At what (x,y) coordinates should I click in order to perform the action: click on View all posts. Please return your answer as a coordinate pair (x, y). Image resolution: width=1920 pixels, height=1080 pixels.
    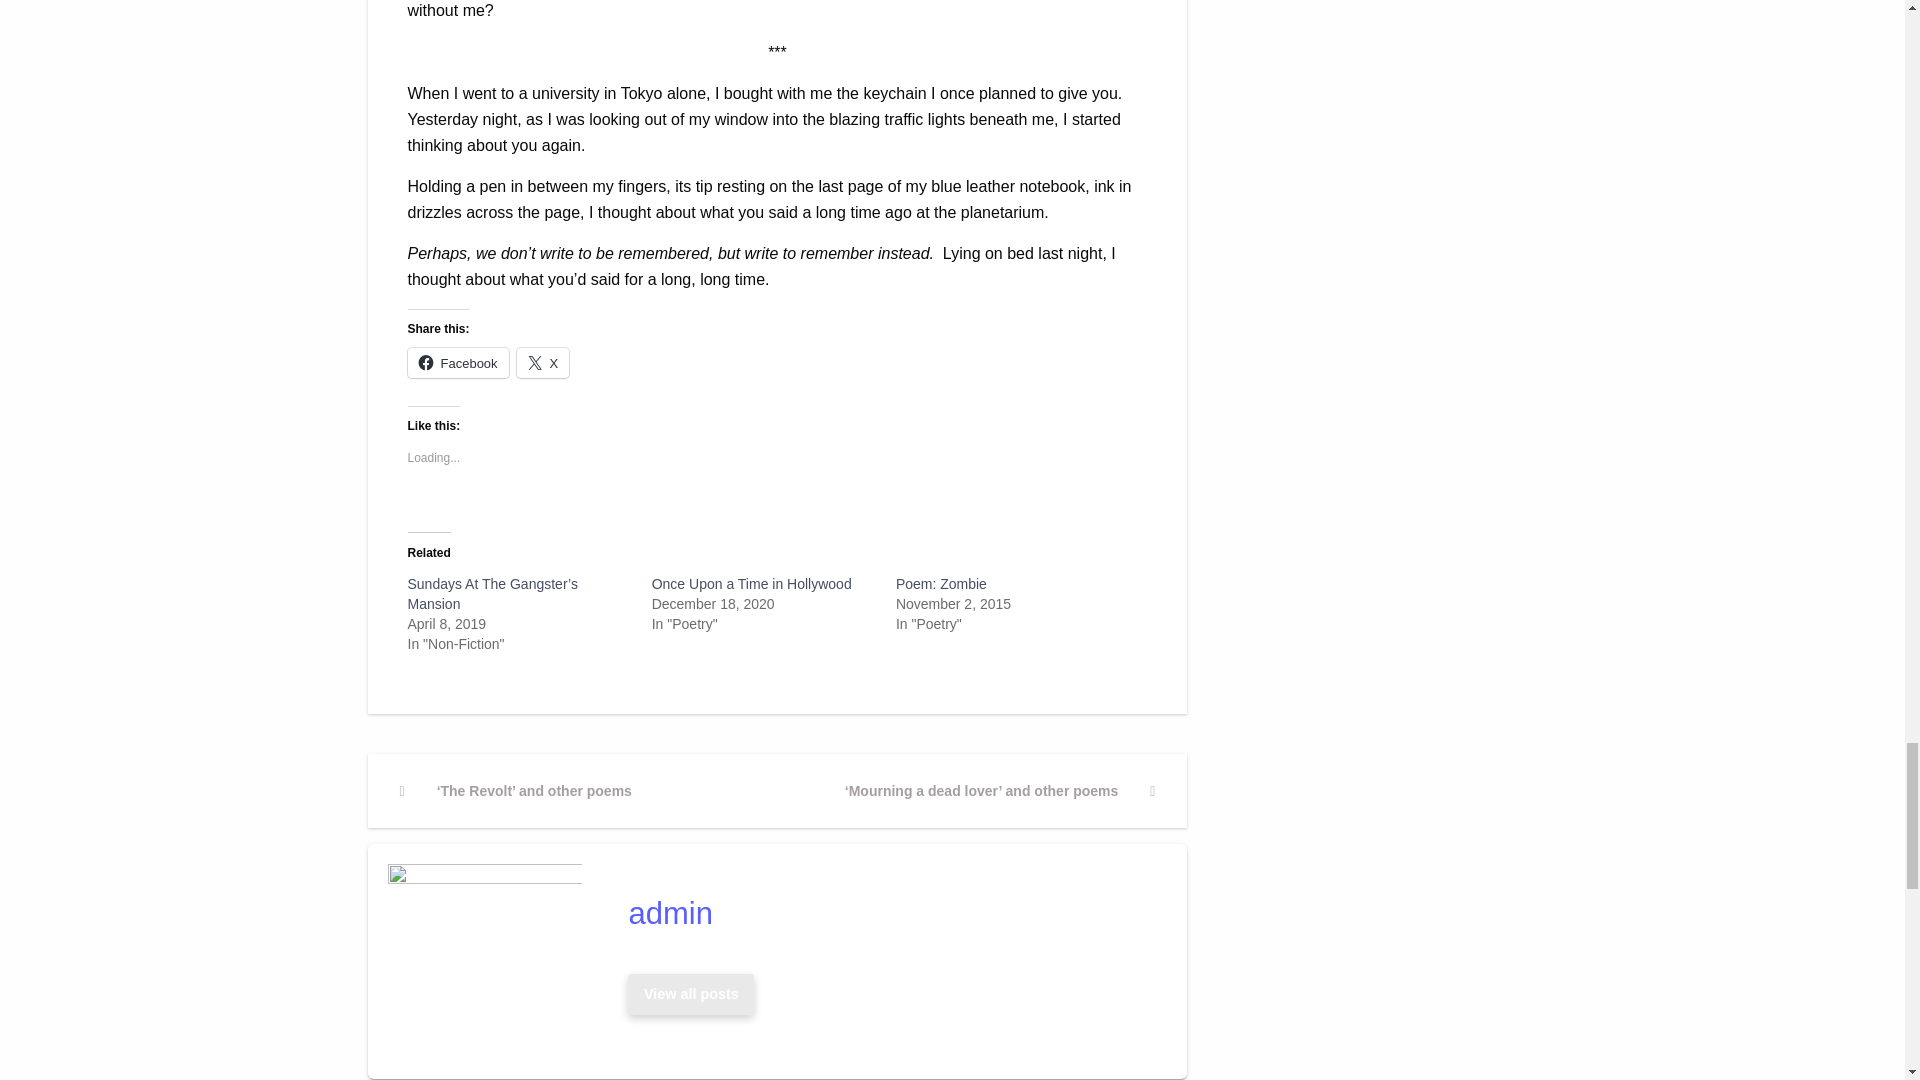
    Looking at the image, I should click on (690, 994).